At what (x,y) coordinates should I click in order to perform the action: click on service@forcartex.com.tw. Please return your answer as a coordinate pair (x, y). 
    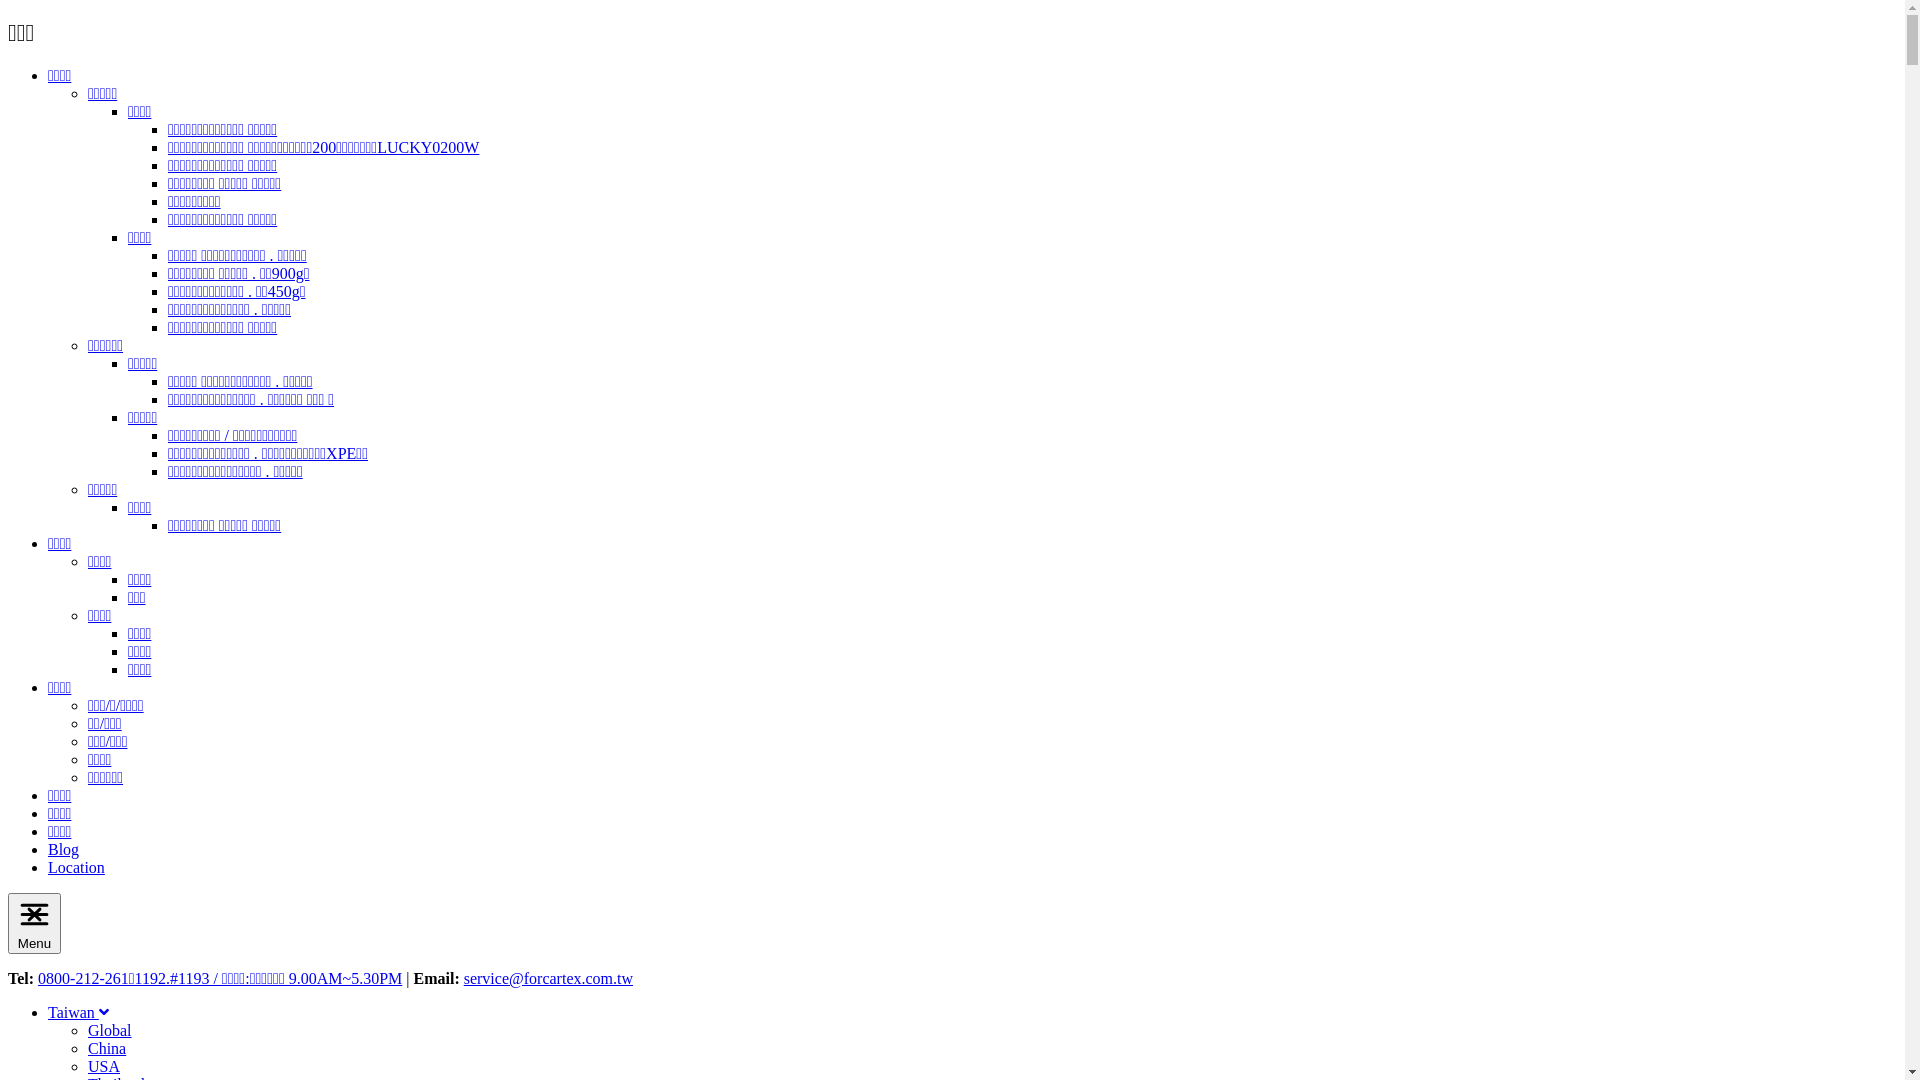
    Looking at the image, I should click on (548, 978).